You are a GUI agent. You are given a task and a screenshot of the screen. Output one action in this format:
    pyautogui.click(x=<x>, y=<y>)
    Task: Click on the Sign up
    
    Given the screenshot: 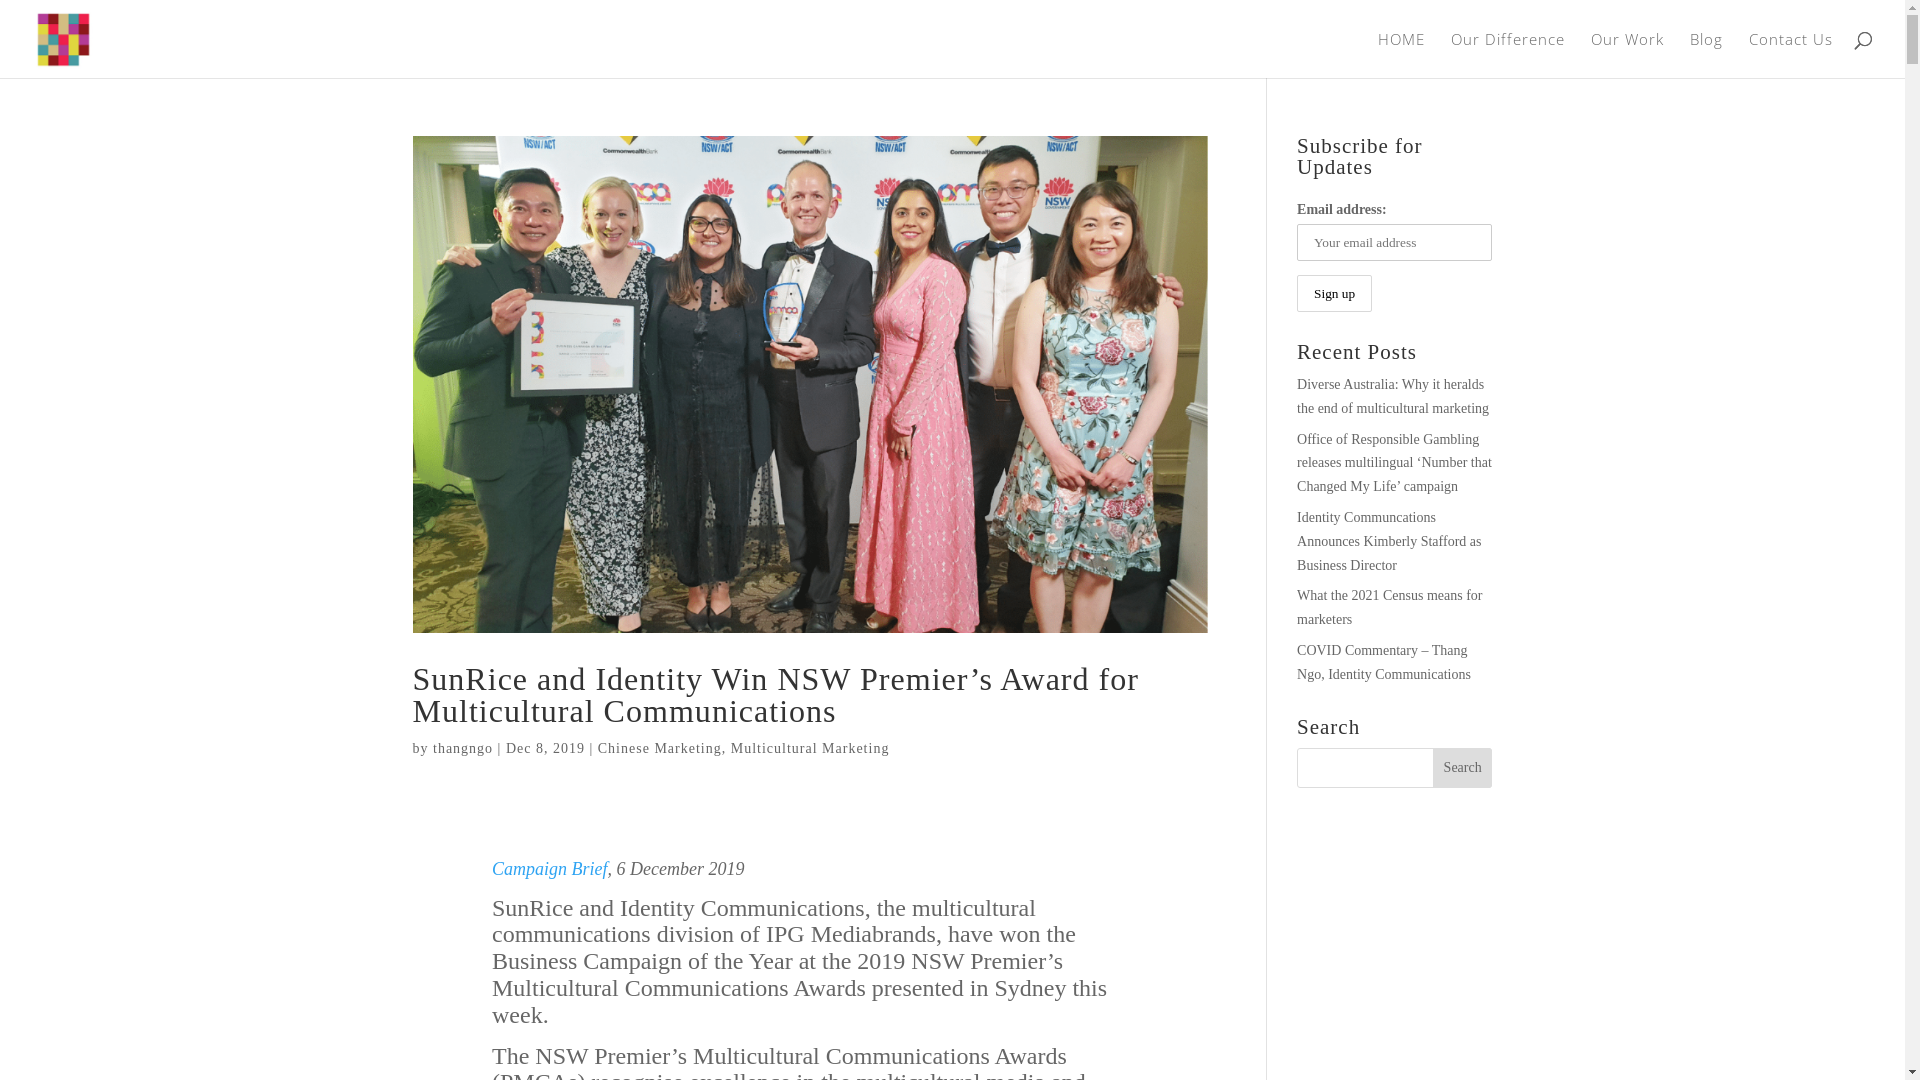 What is the action you would take?
    pyautogui.click(x=1334, y=293)
    